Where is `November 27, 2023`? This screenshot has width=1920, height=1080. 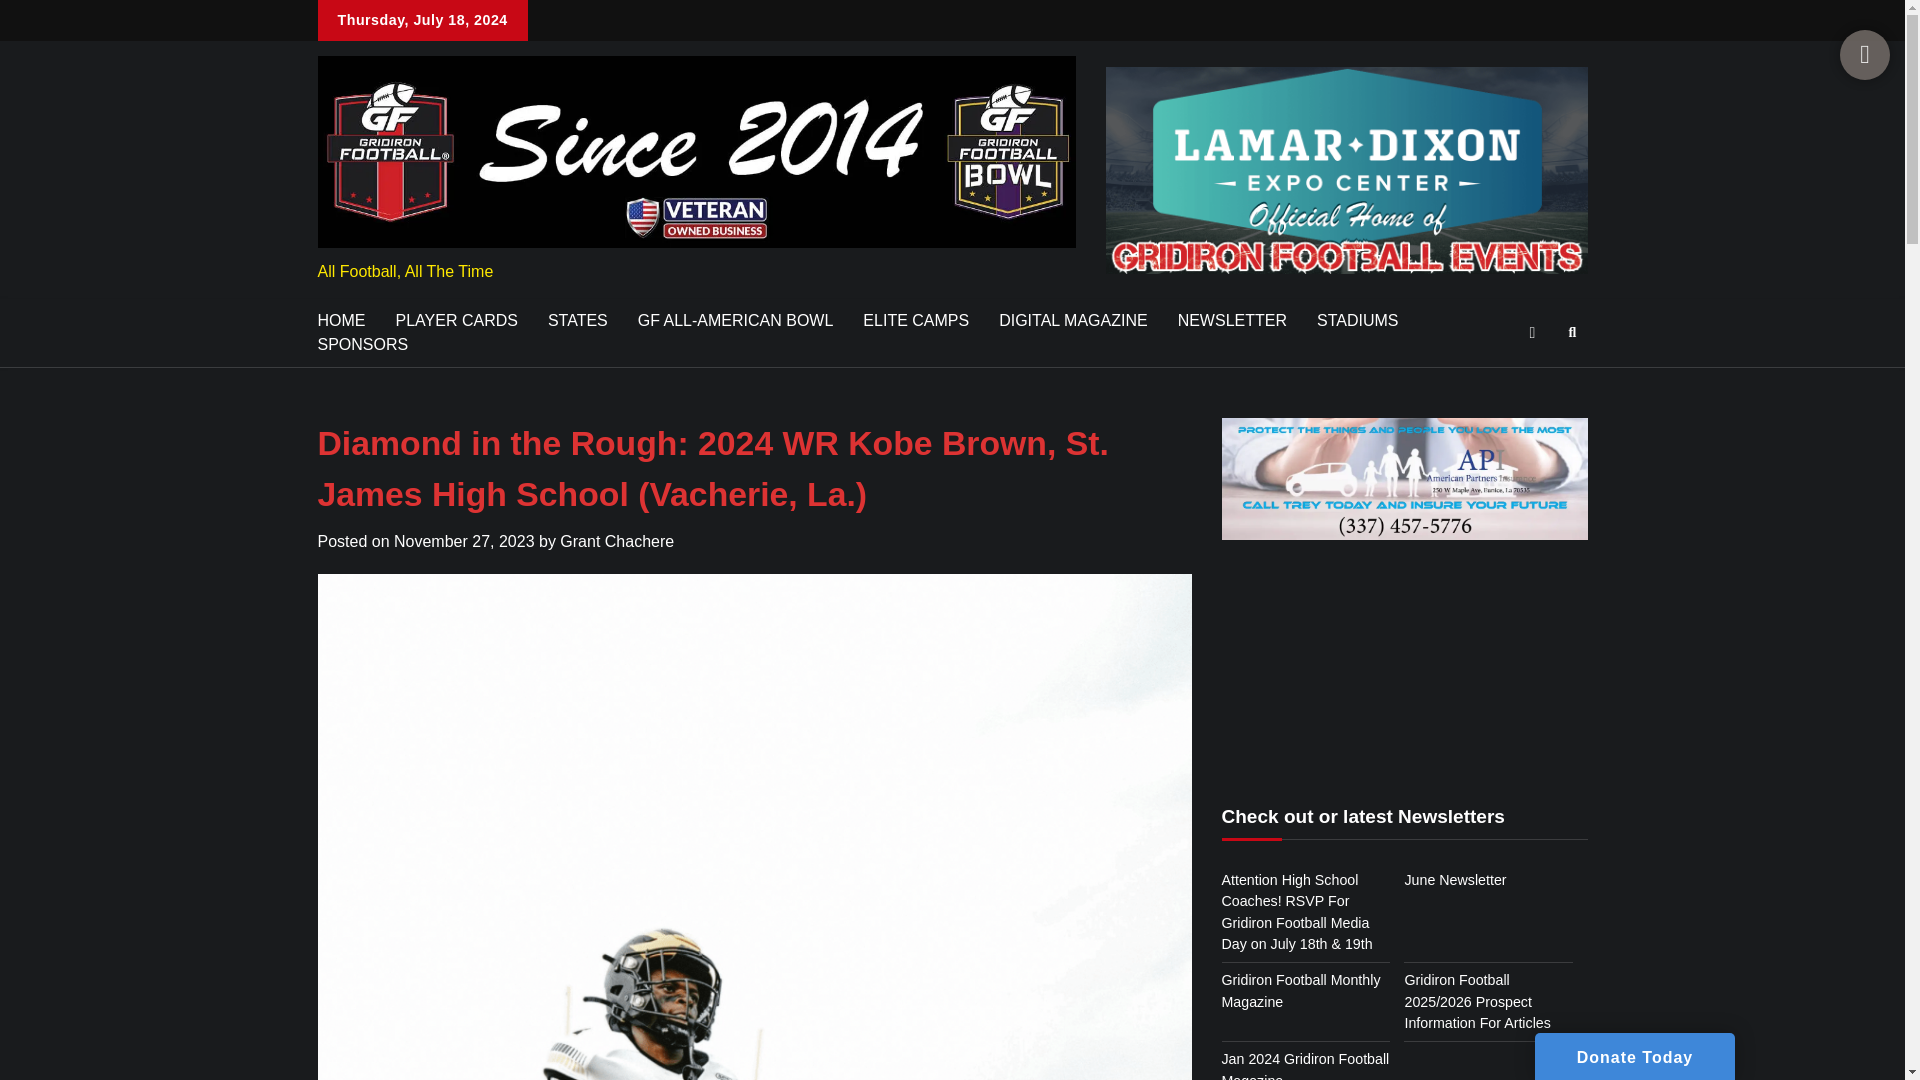 November 27, 2023 is located at coordinates (464, 541).